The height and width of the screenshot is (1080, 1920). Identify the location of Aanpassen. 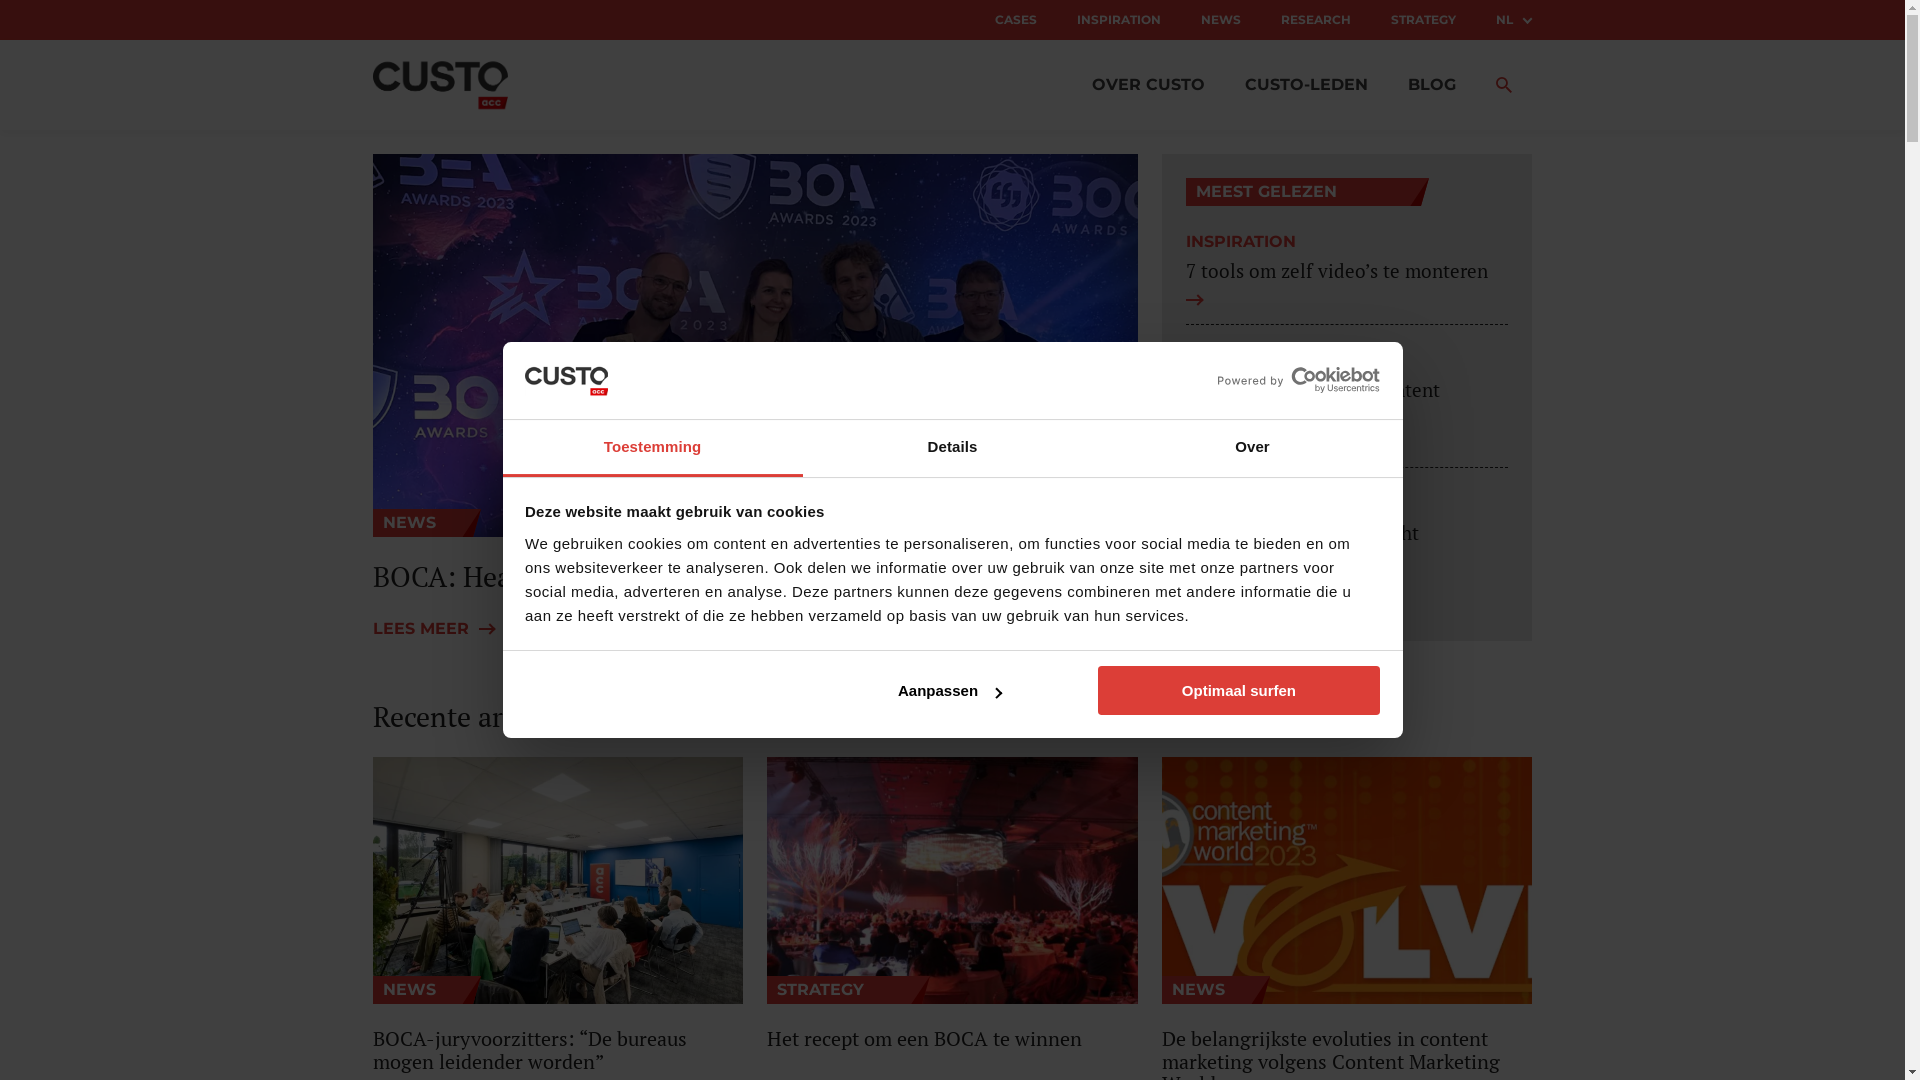
(949, 690).